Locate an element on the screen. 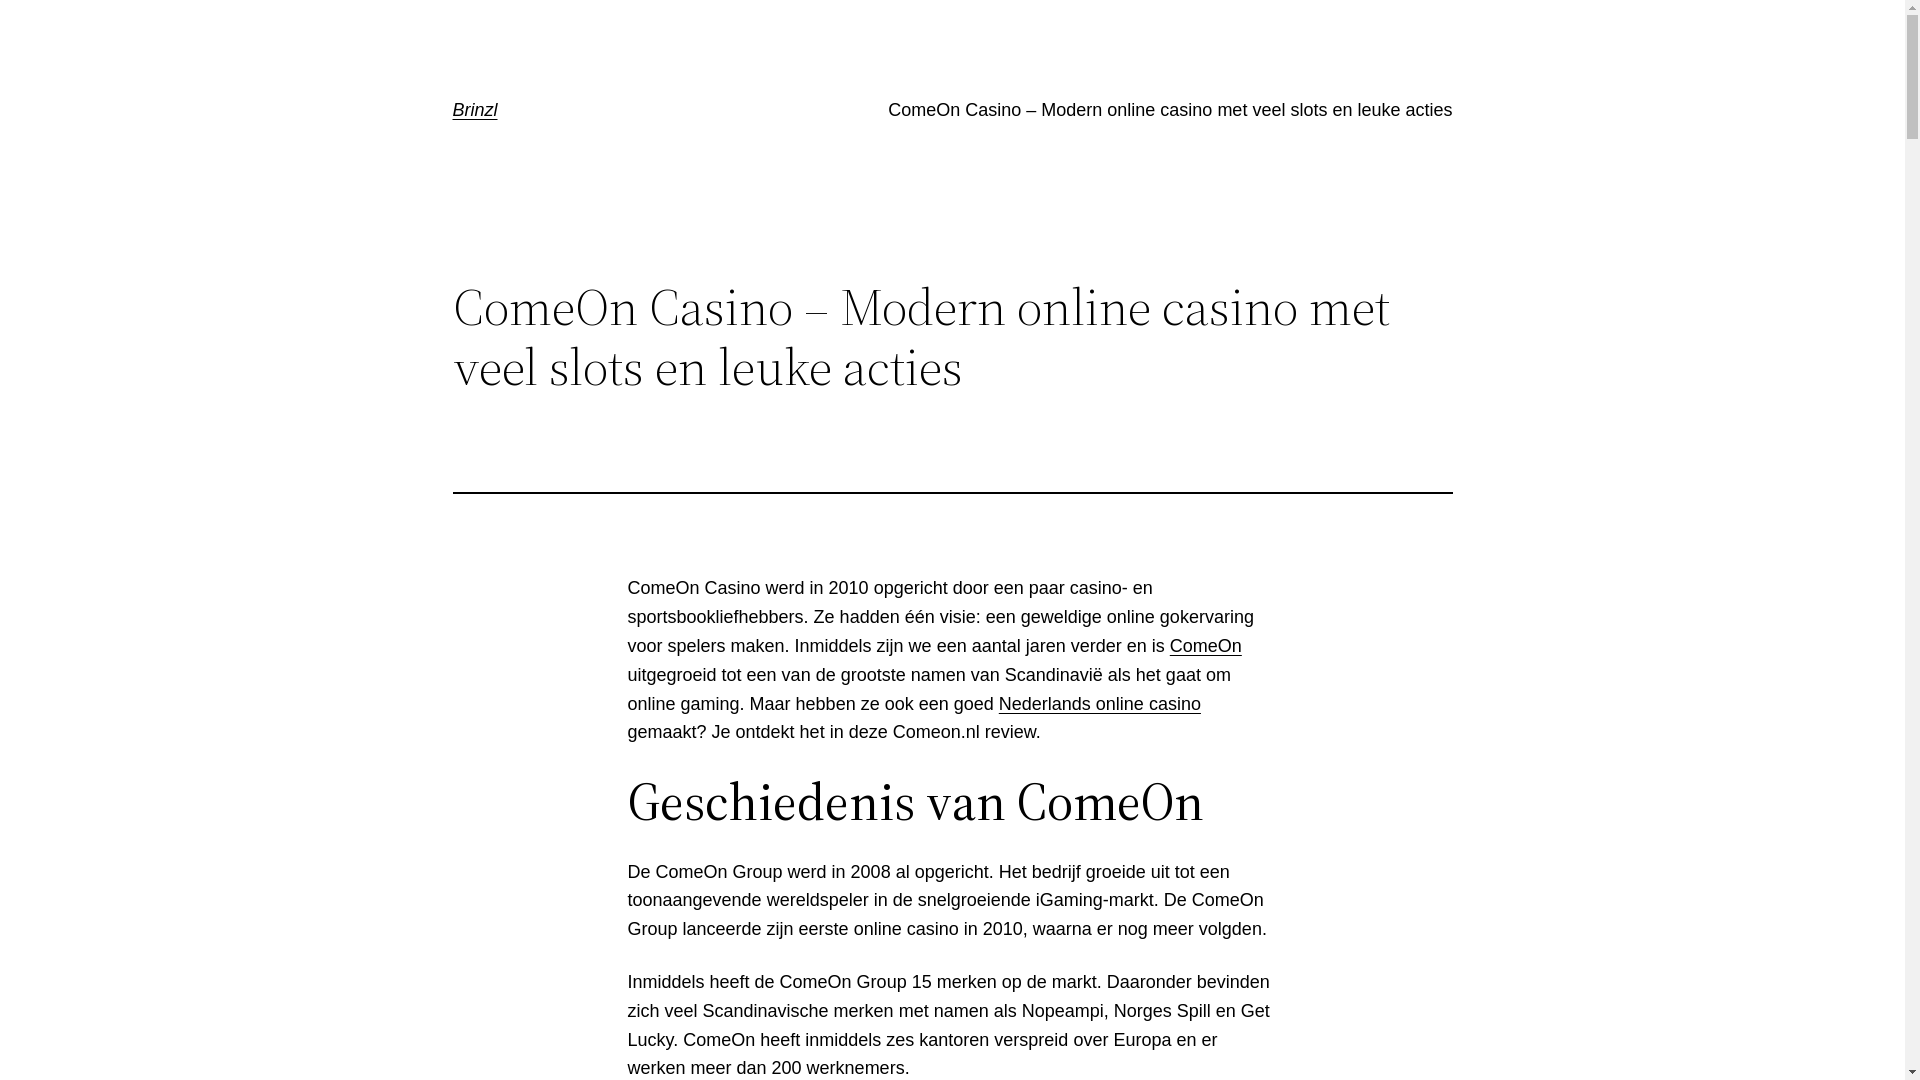  ComeOn is located at coordinates (1206, 646).